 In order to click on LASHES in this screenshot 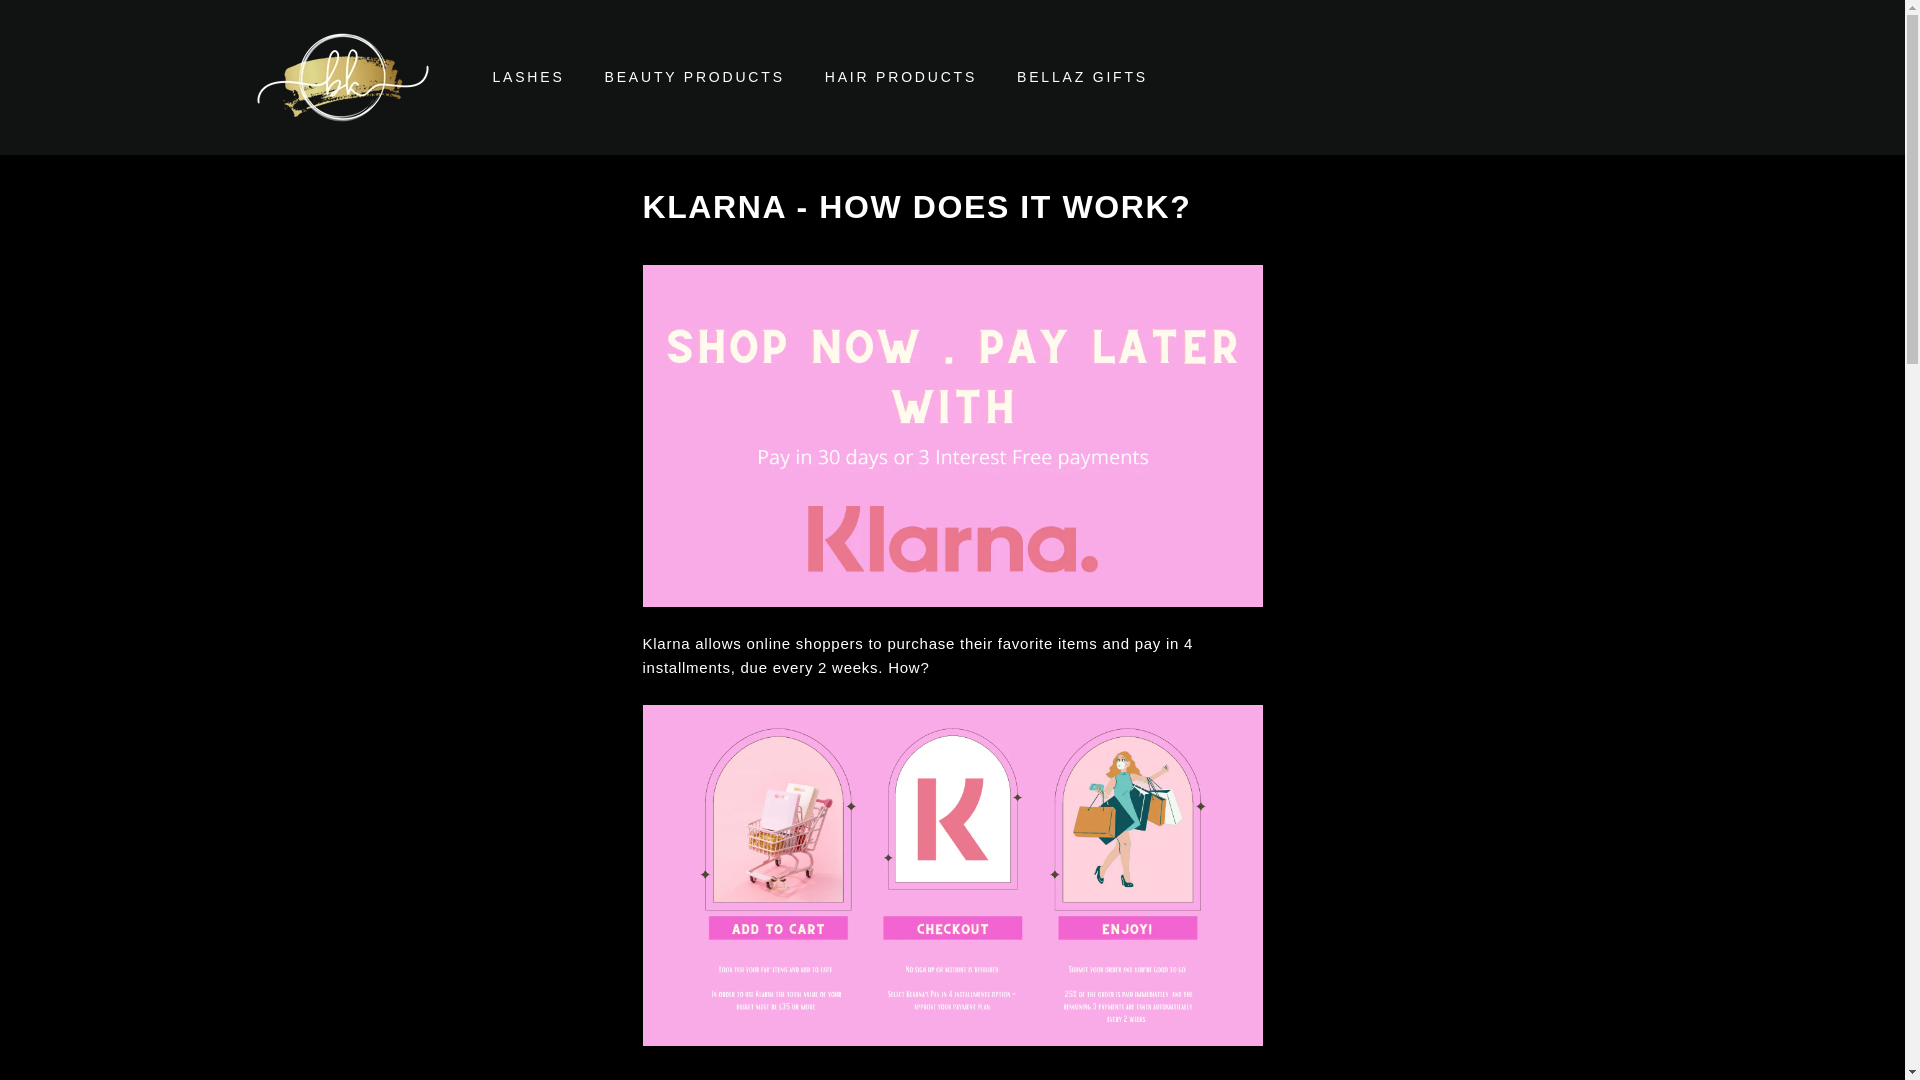, I will do `click(528, 76)`.